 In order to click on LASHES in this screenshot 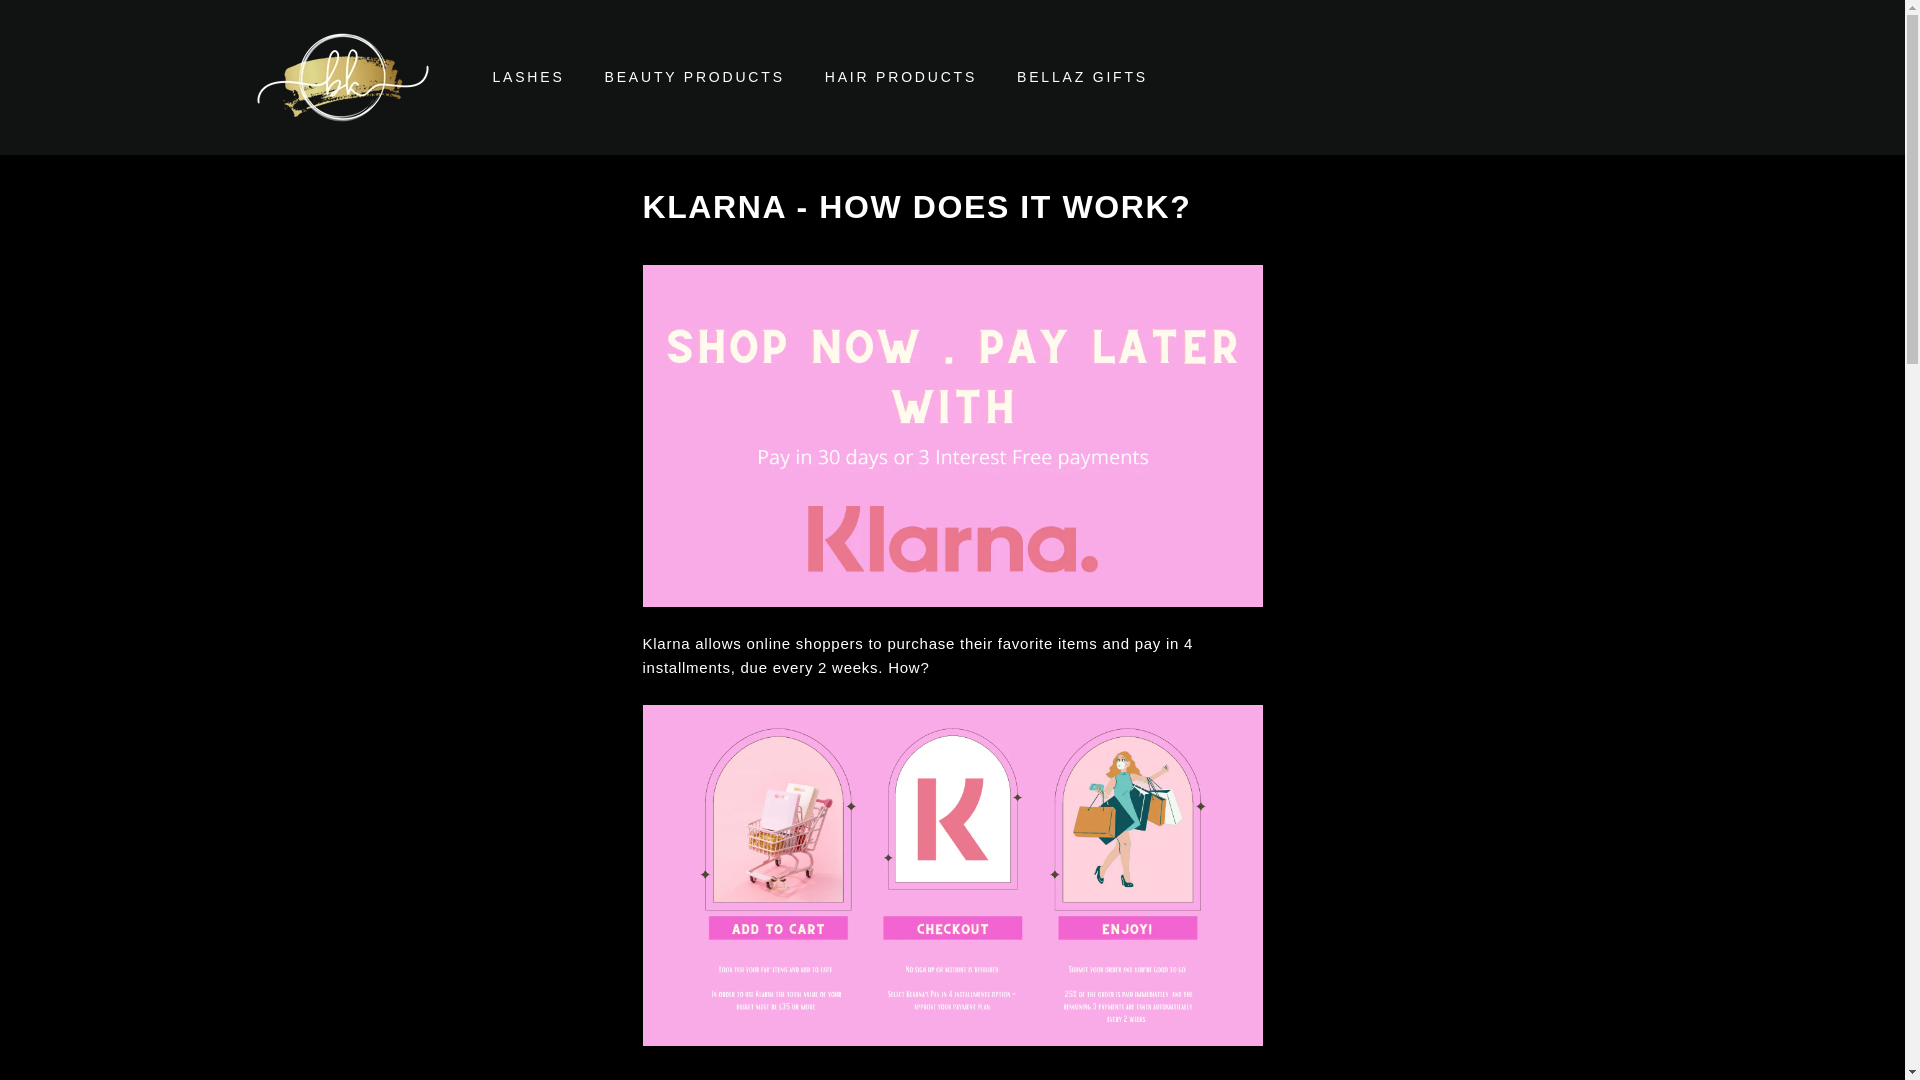, I will do `click(528, 76)`.